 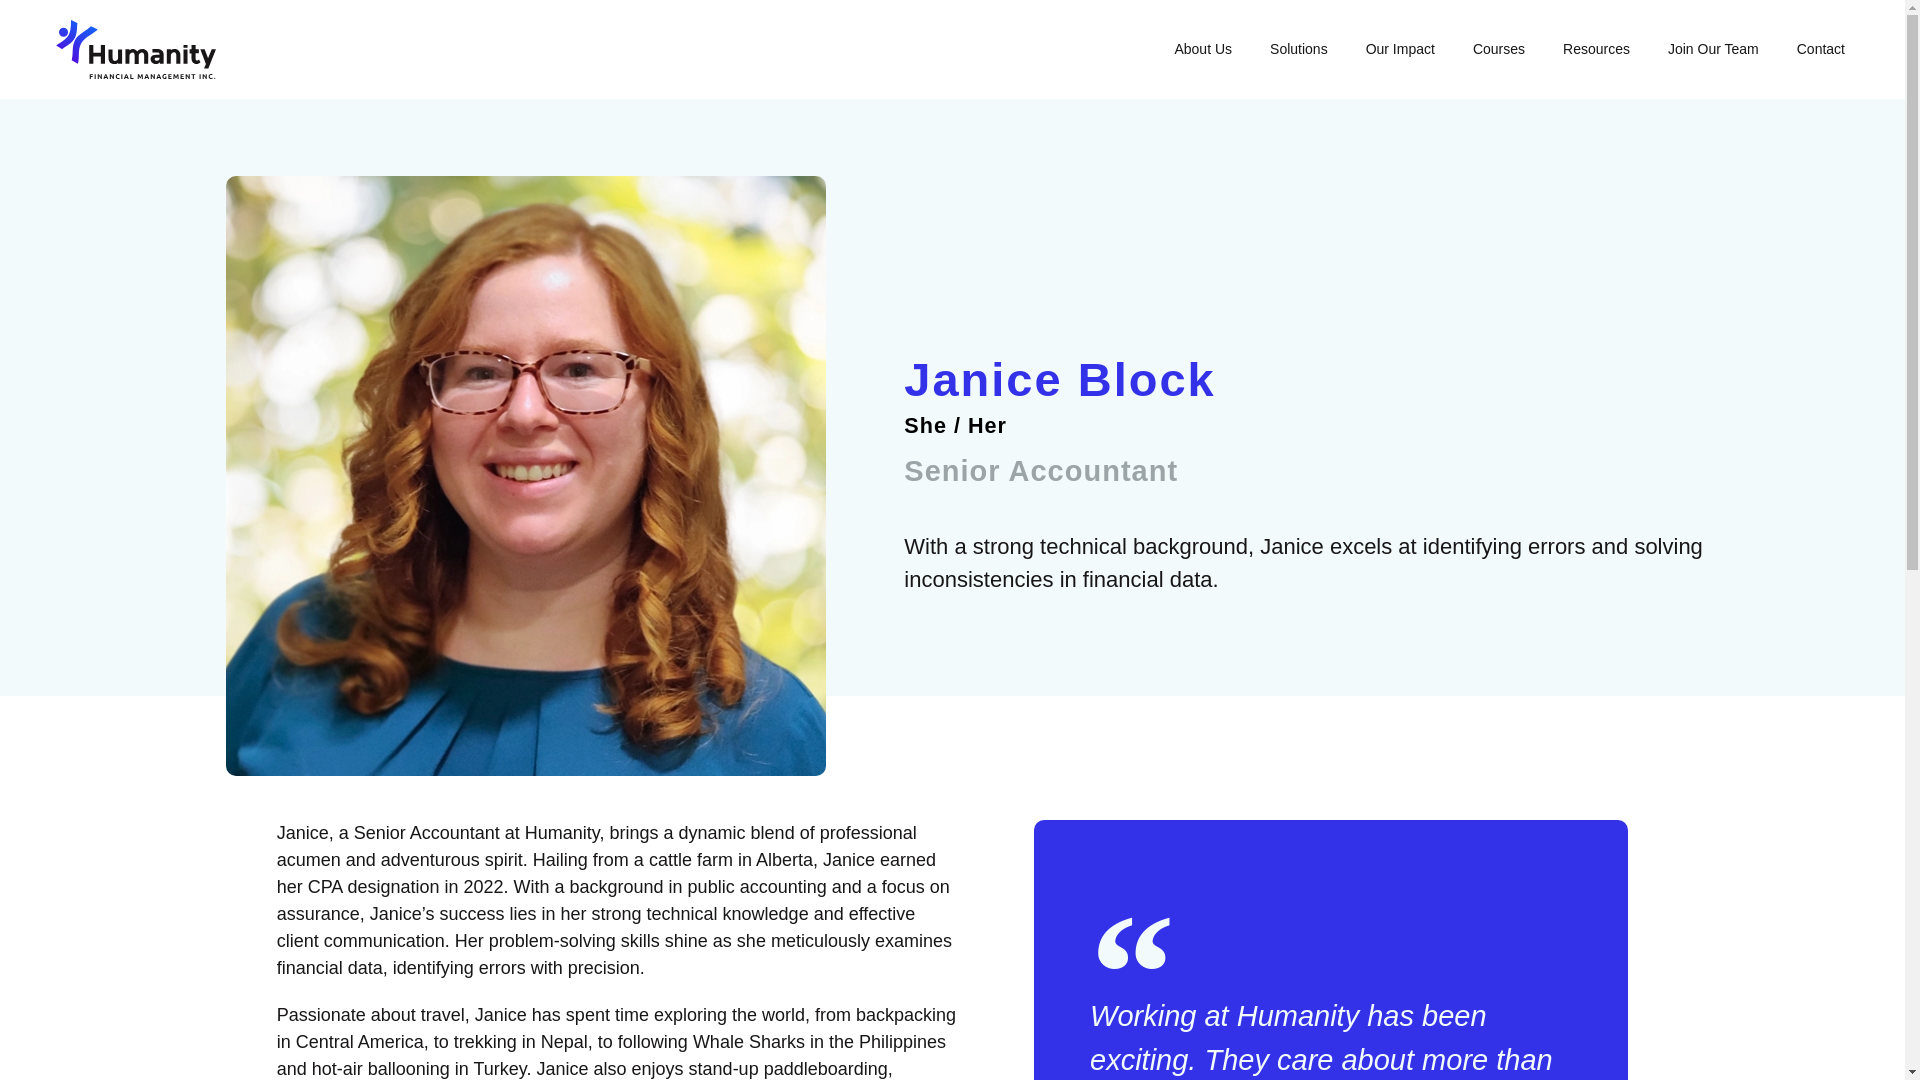 I want to click on Resources, so click(x=1596, y=48).